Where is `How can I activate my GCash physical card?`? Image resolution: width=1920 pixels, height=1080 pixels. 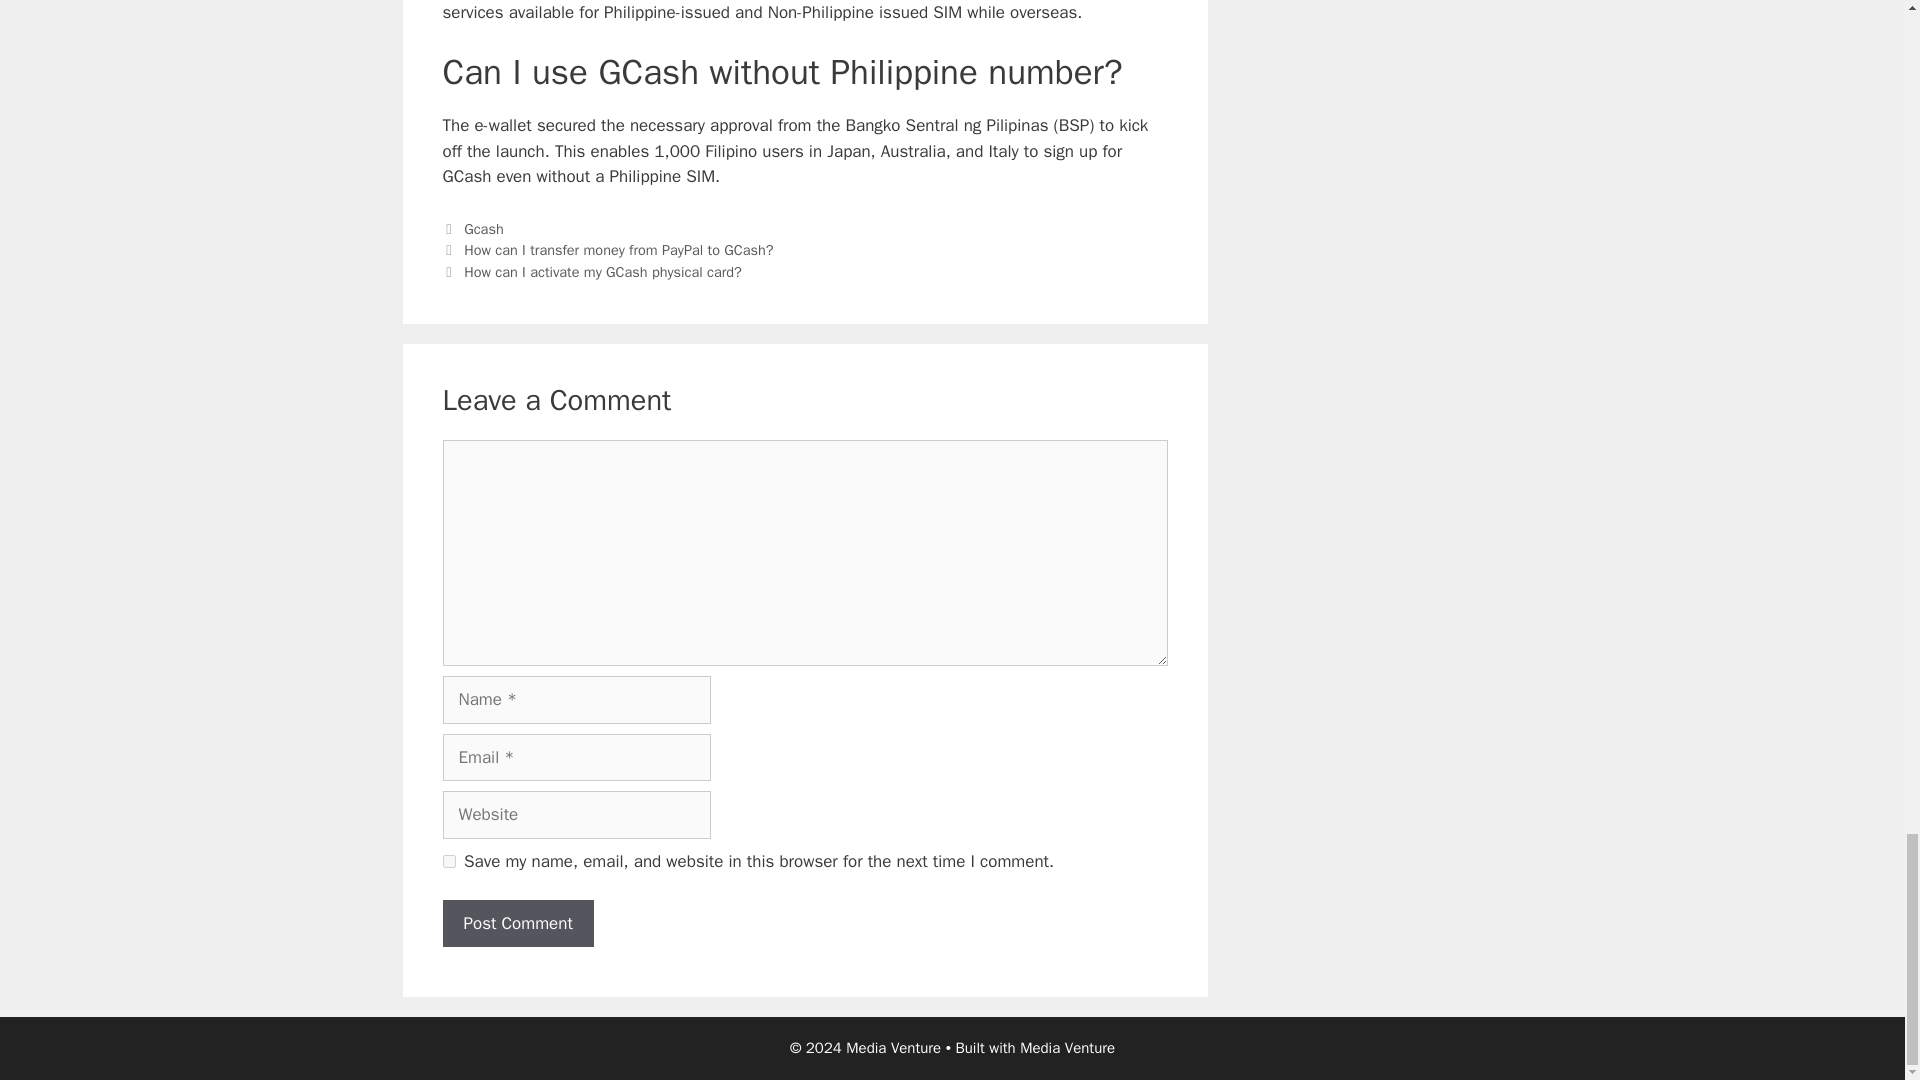
How can I activate my GCash physical card? is located at coordinates (602, 272).